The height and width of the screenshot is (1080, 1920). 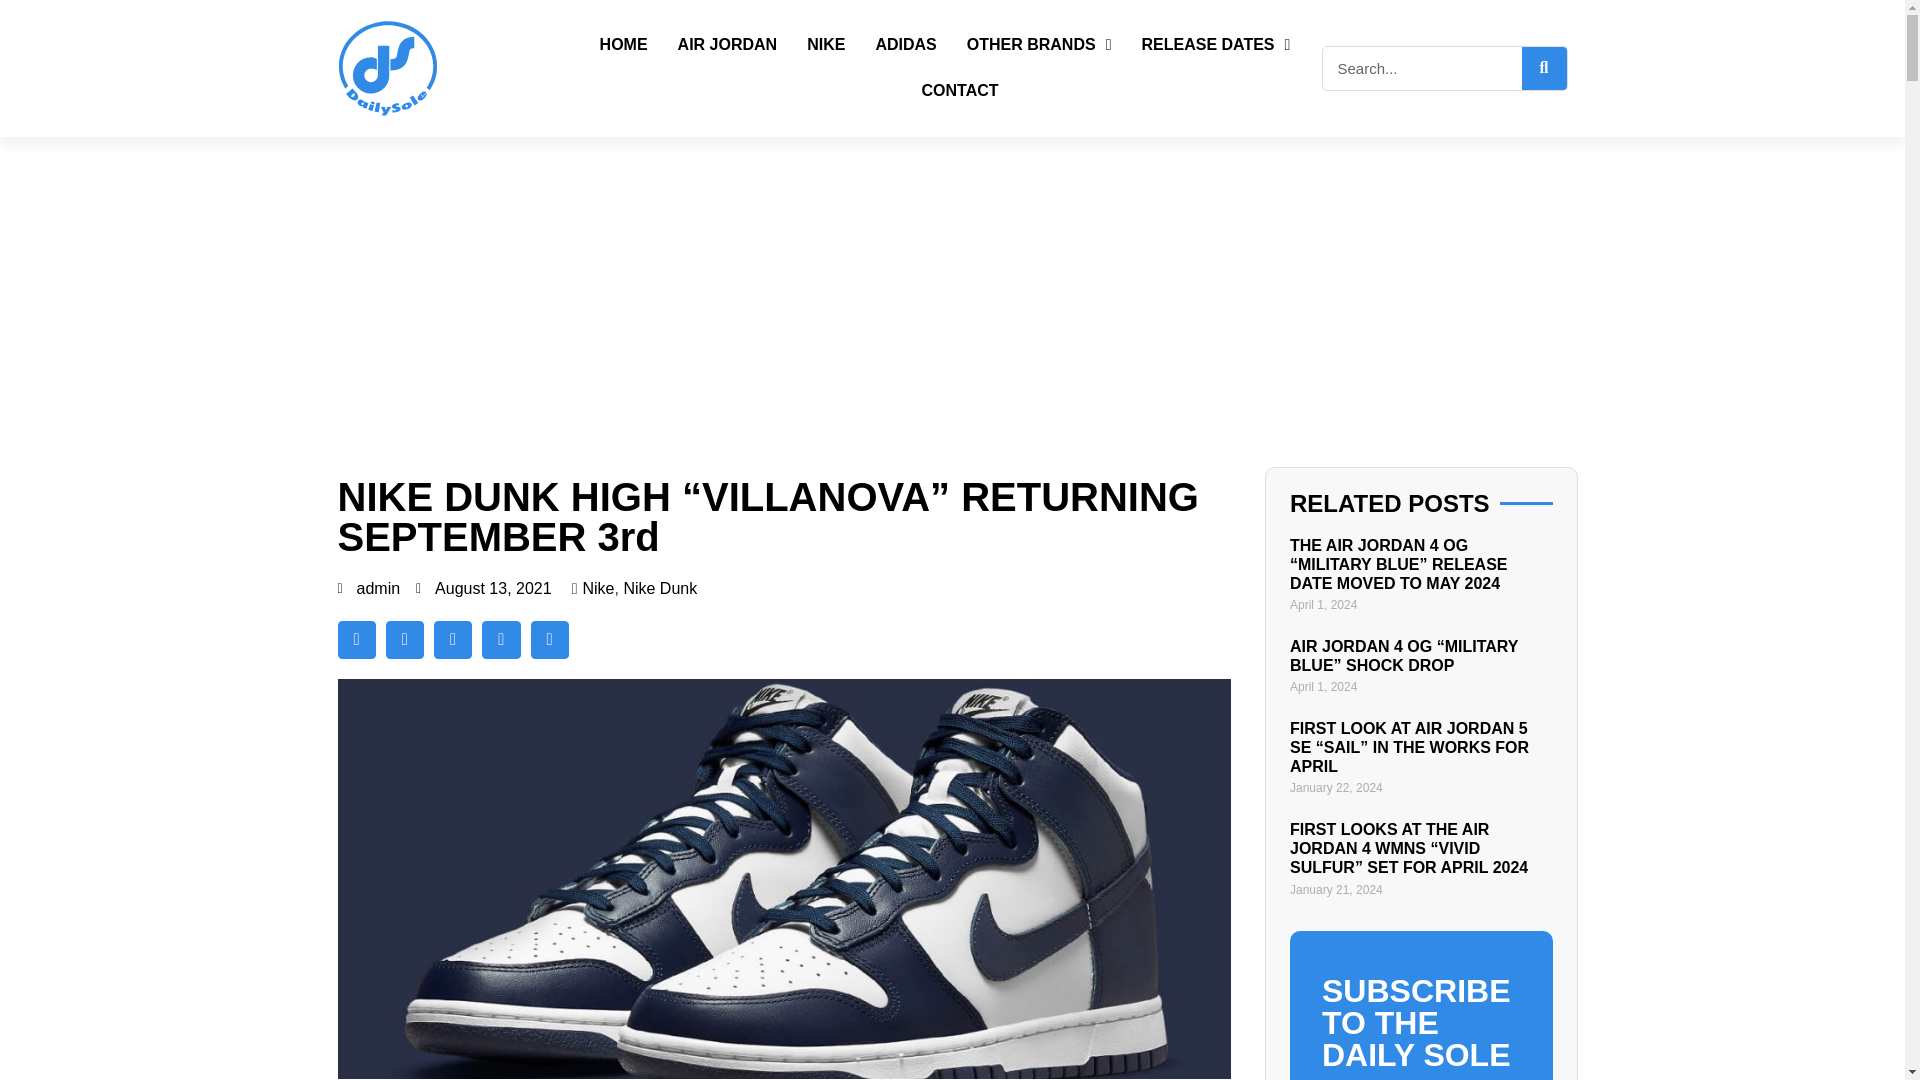 What do you see at coordinates (727, 44) in the screenshot?
I see `AIR JORDAN` at bounding box center [727, 44].